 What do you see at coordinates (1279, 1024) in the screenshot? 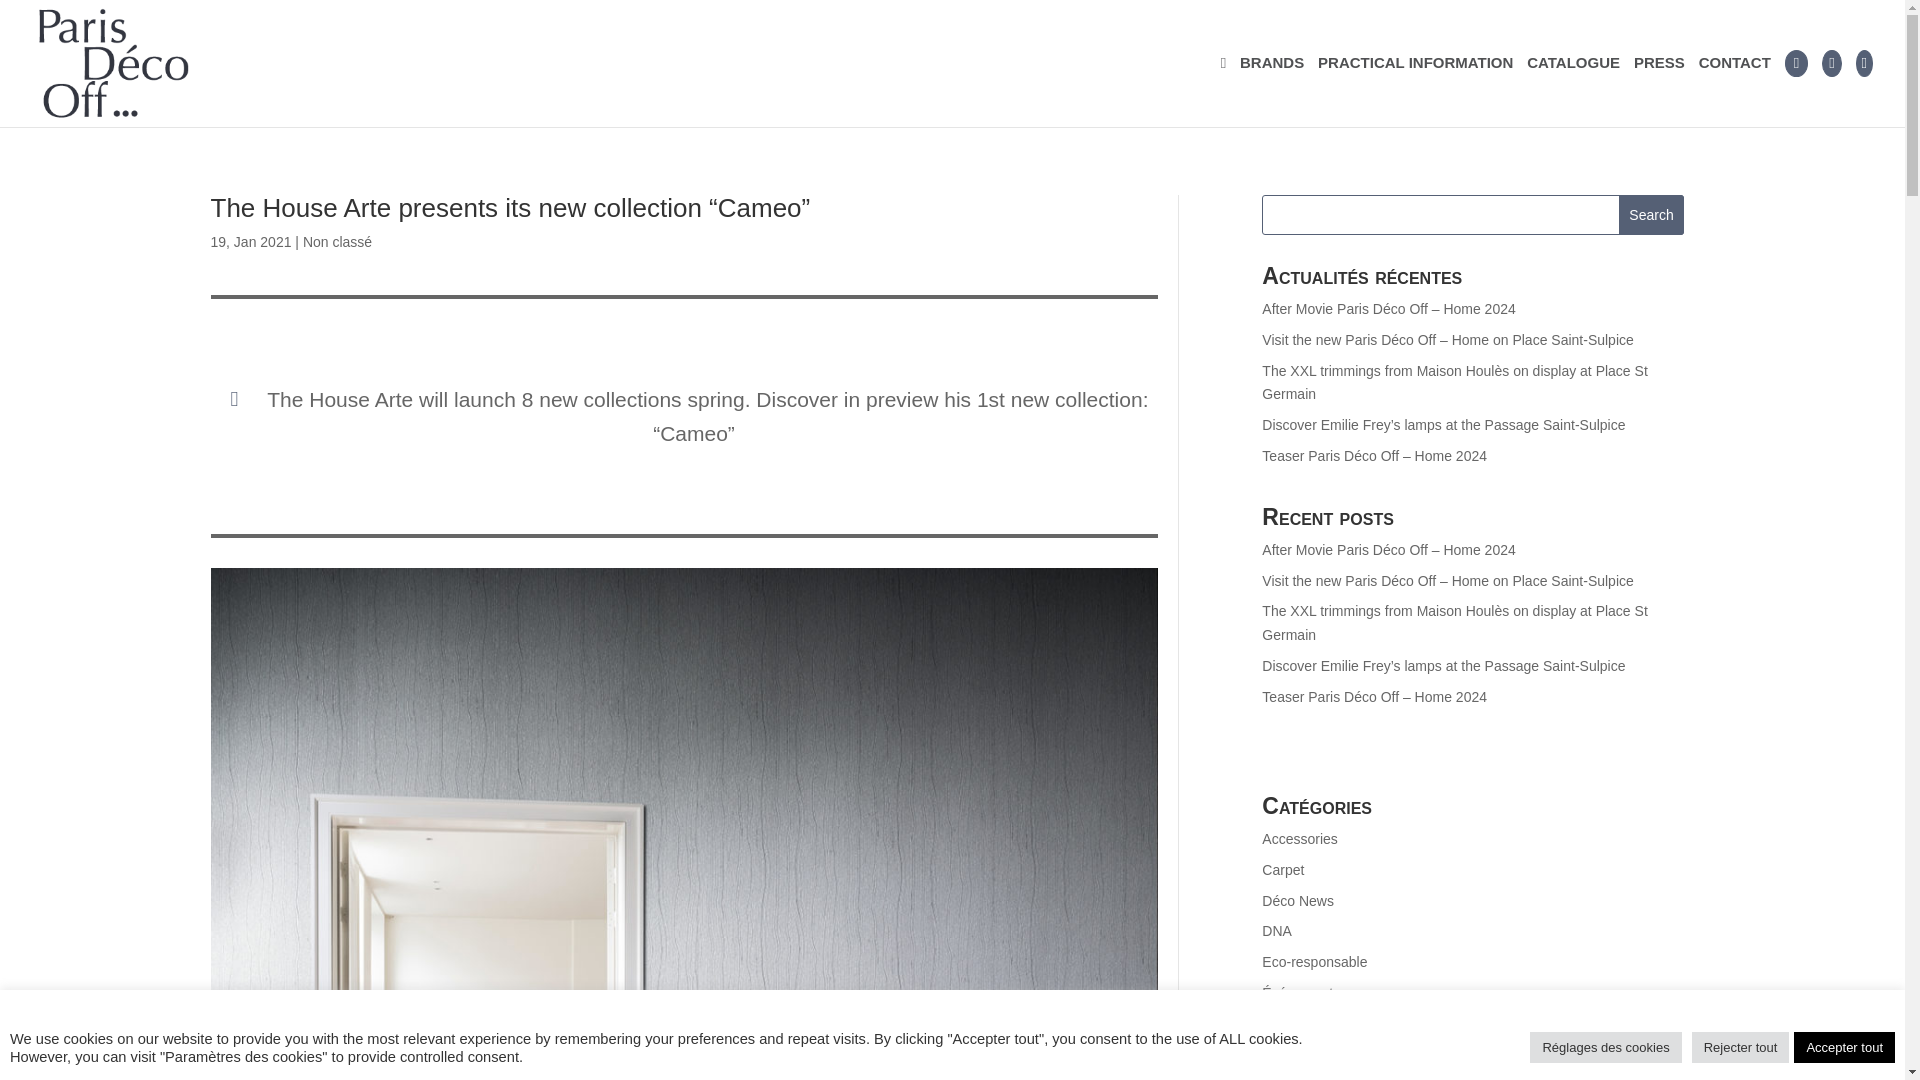
I see `Event` at bounding box center [1279, 1024].